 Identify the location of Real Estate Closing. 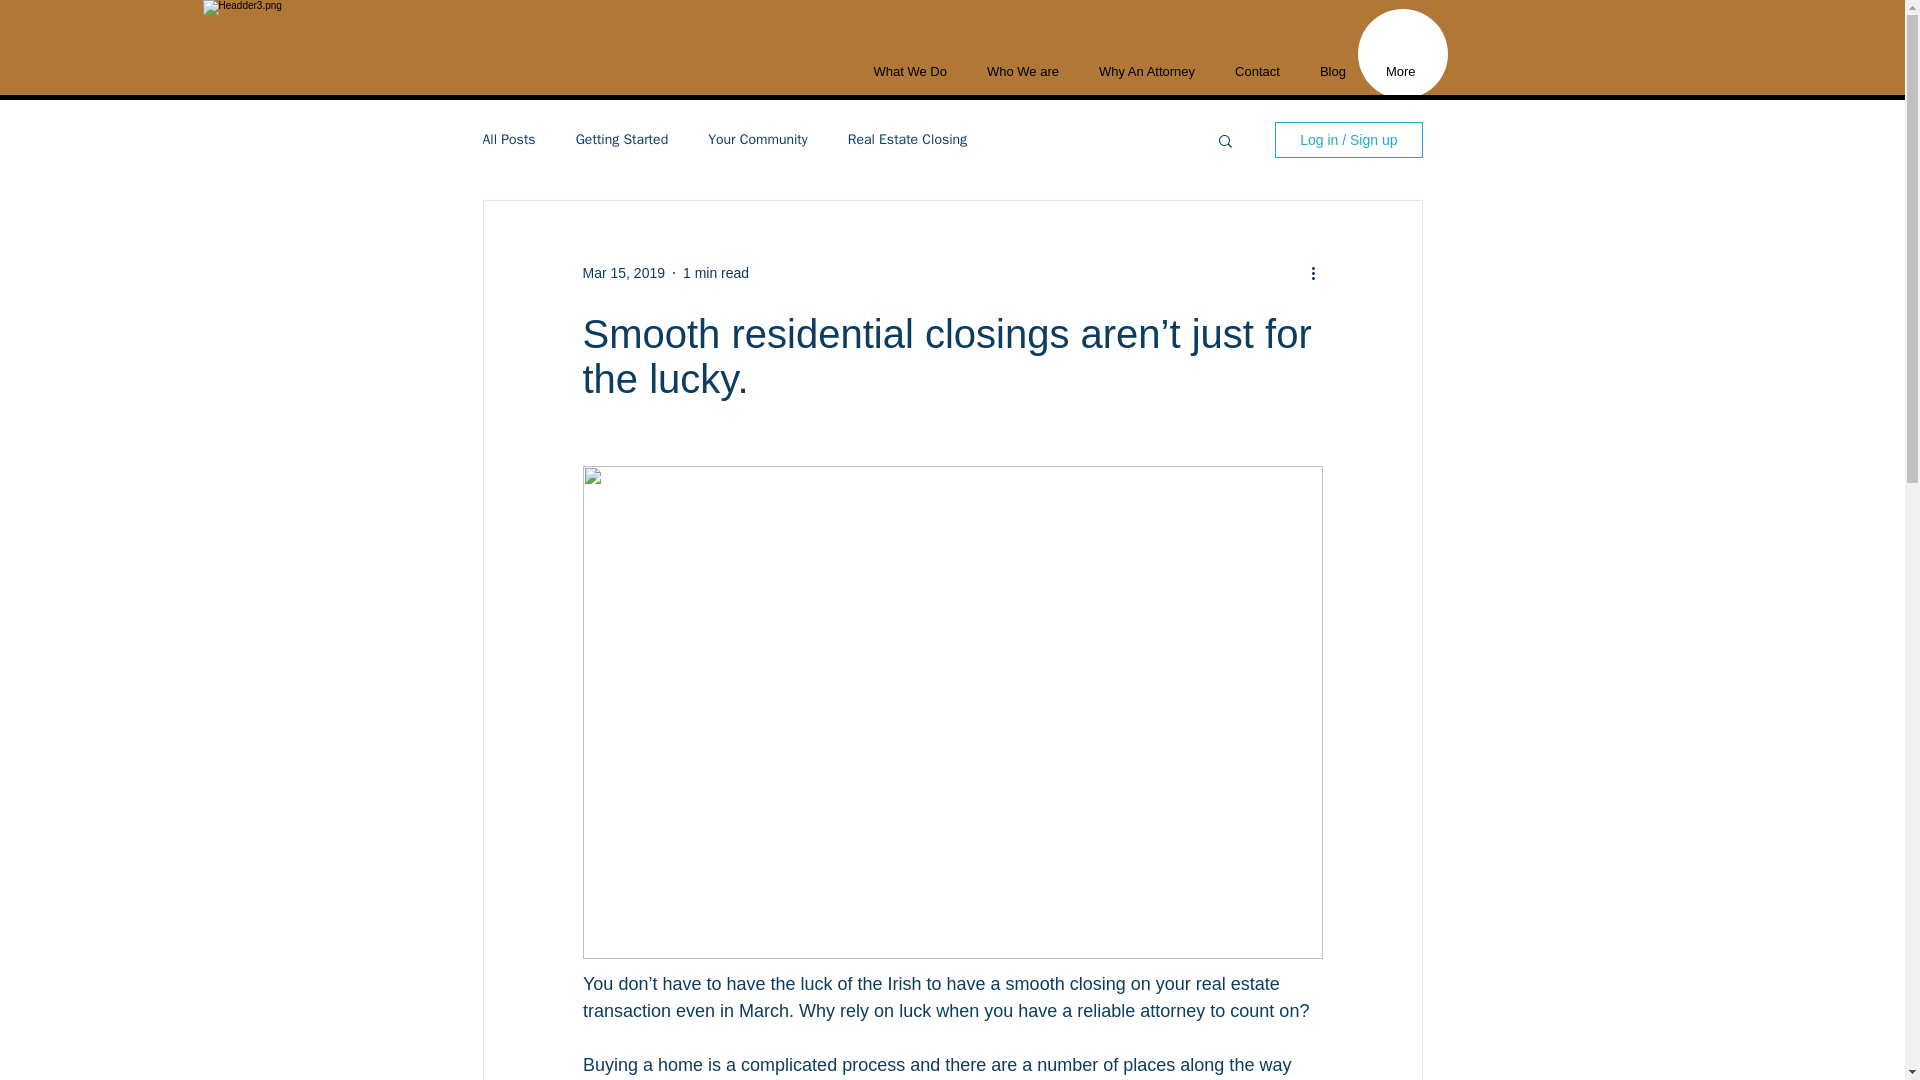
(908, 140).